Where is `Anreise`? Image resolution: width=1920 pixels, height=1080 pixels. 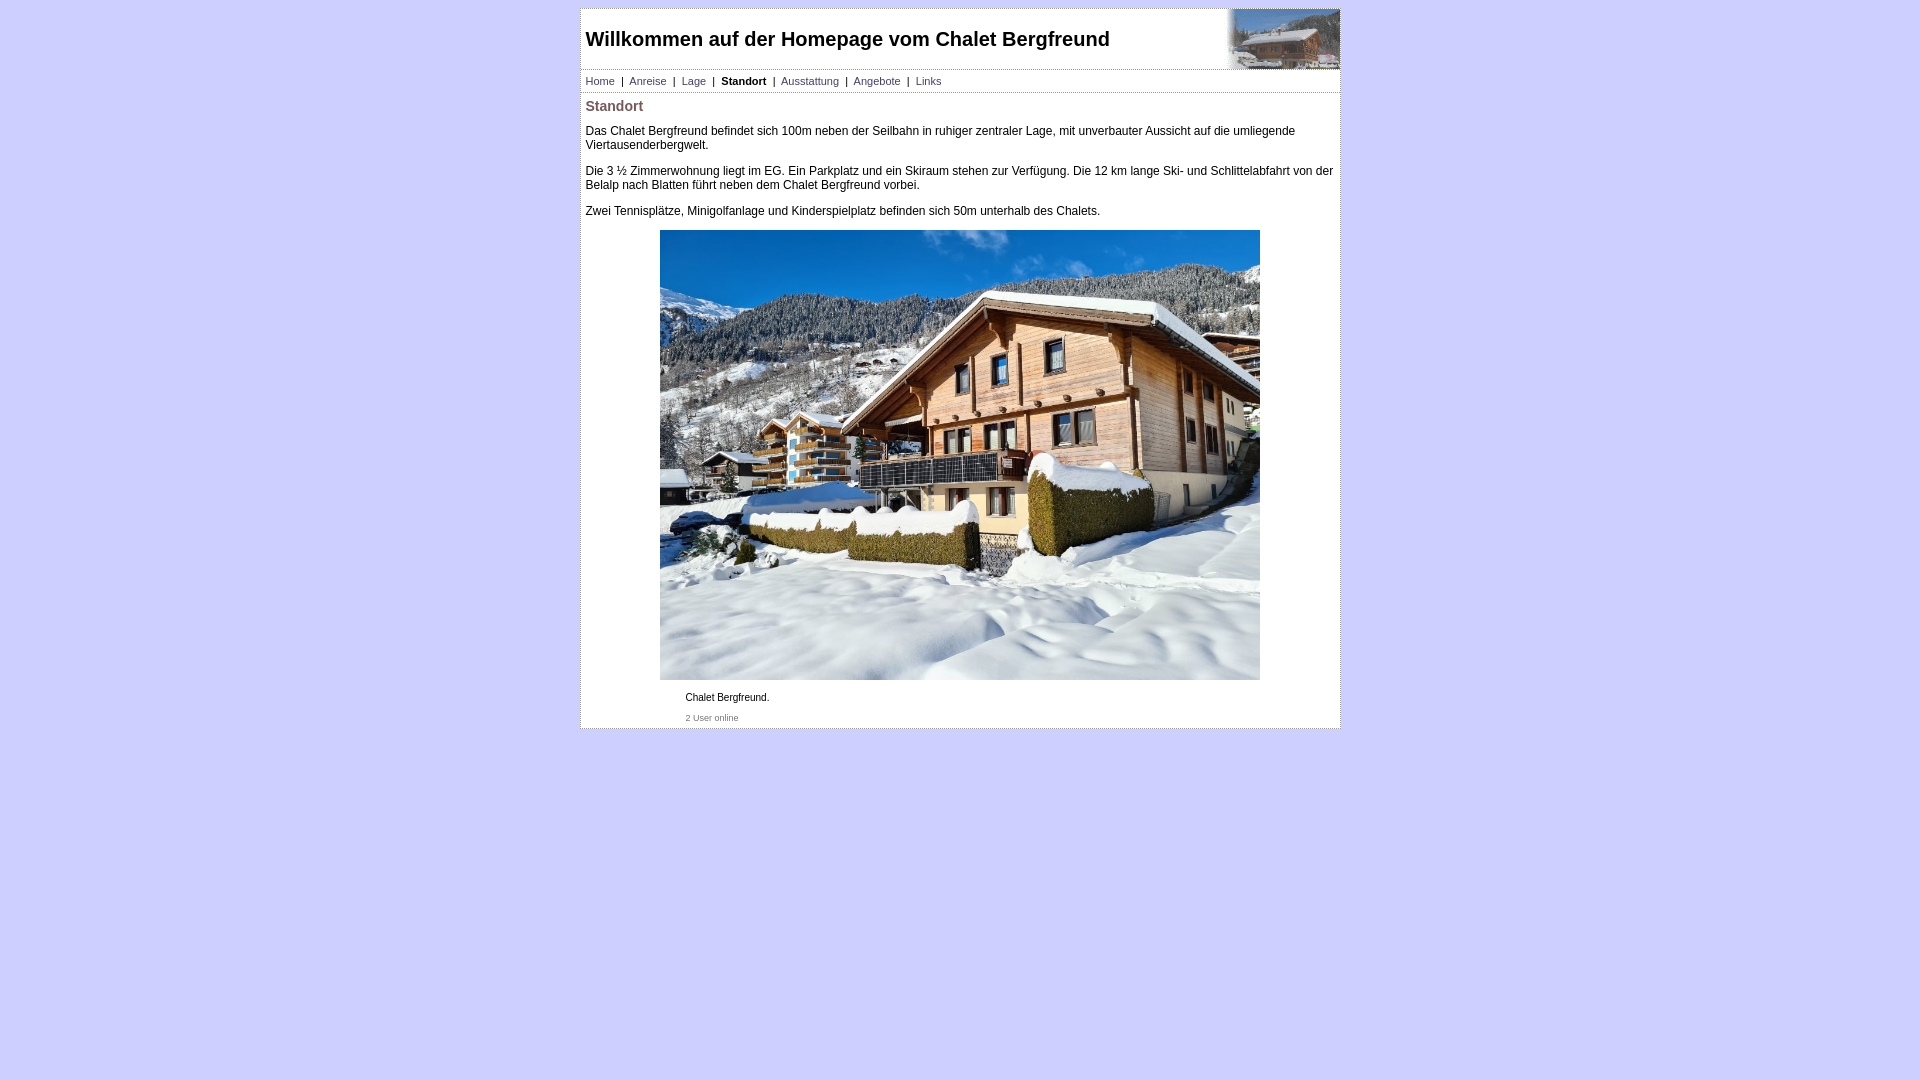
Anreise is located at coordinates (648, 81).